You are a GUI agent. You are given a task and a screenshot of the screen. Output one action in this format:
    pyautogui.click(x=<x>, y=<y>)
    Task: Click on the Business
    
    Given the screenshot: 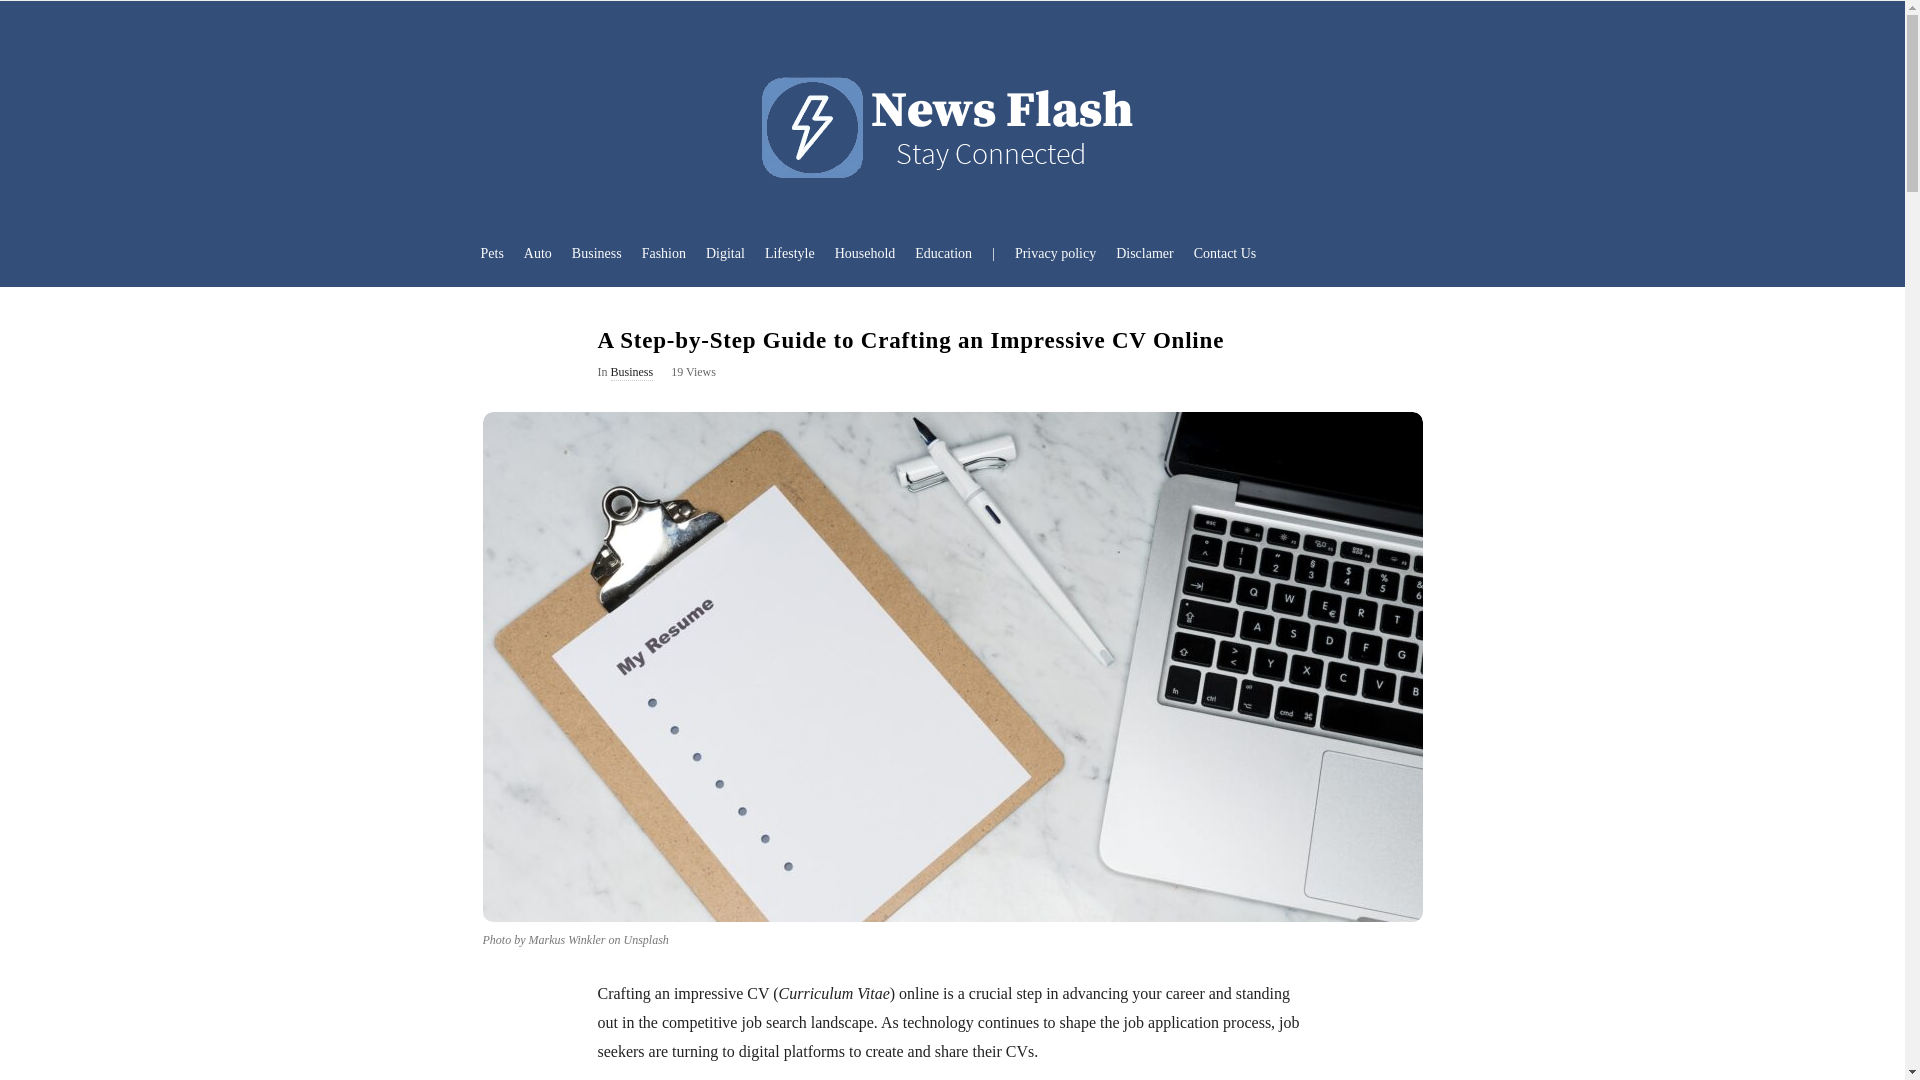 What is the action you would take?
    pyautogui.click(x=596, y=252)
    